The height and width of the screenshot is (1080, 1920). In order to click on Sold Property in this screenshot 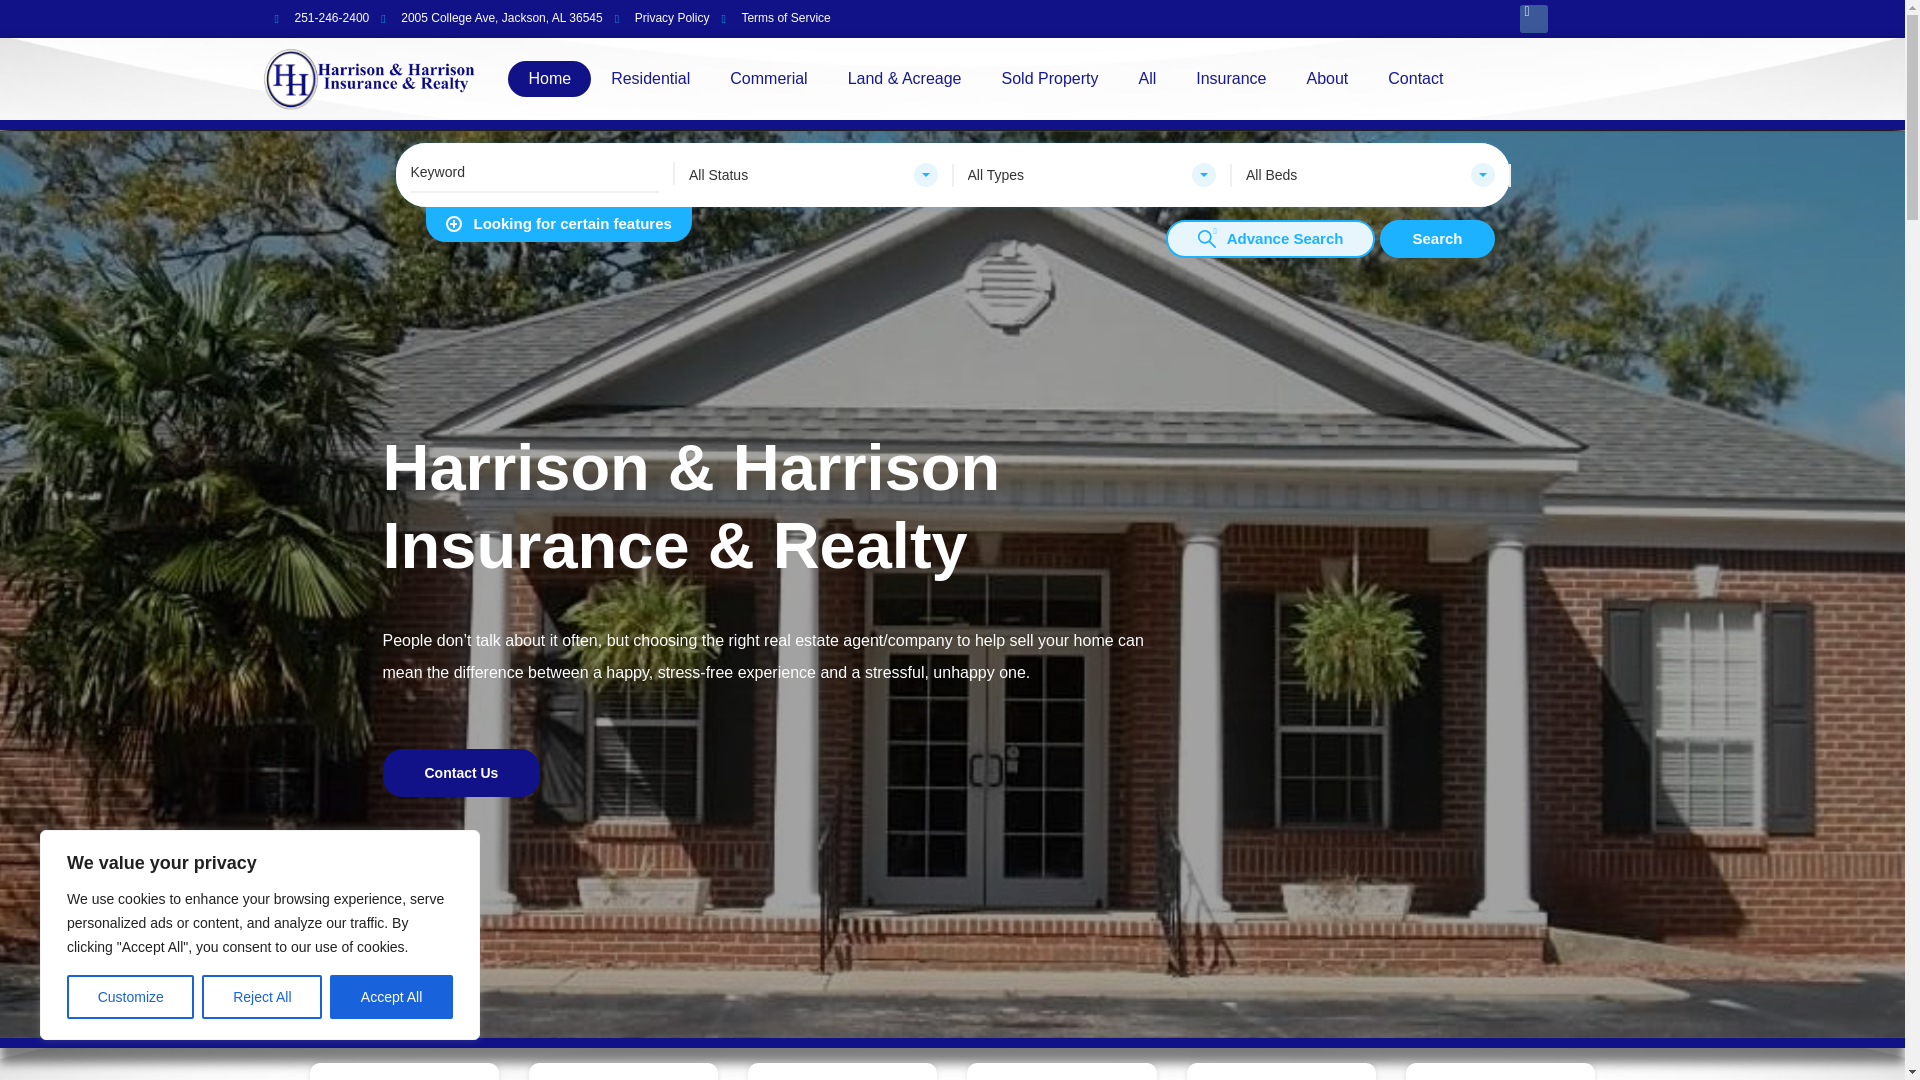, I will do `click(1050, 78)`.